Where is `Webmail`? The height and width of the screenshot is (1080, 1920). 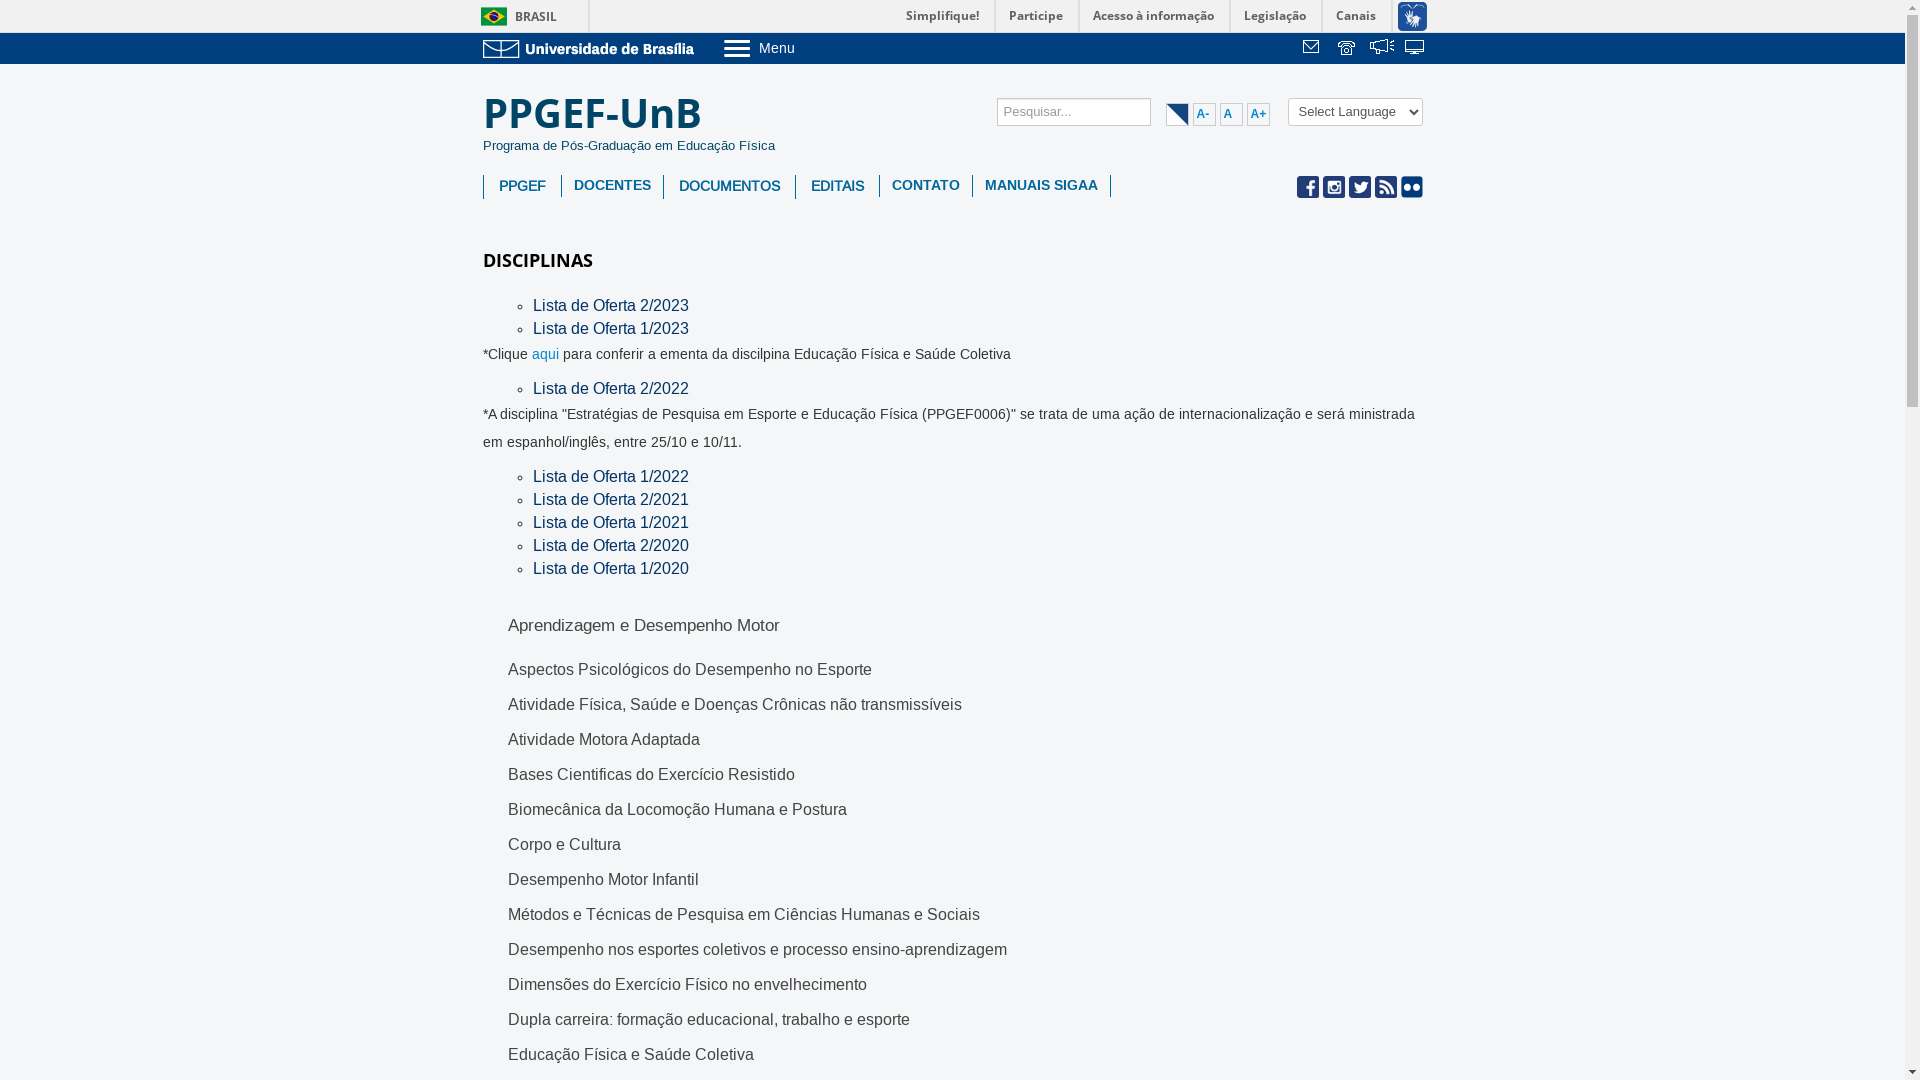 Webmail is located at coordinates (1314, 49).